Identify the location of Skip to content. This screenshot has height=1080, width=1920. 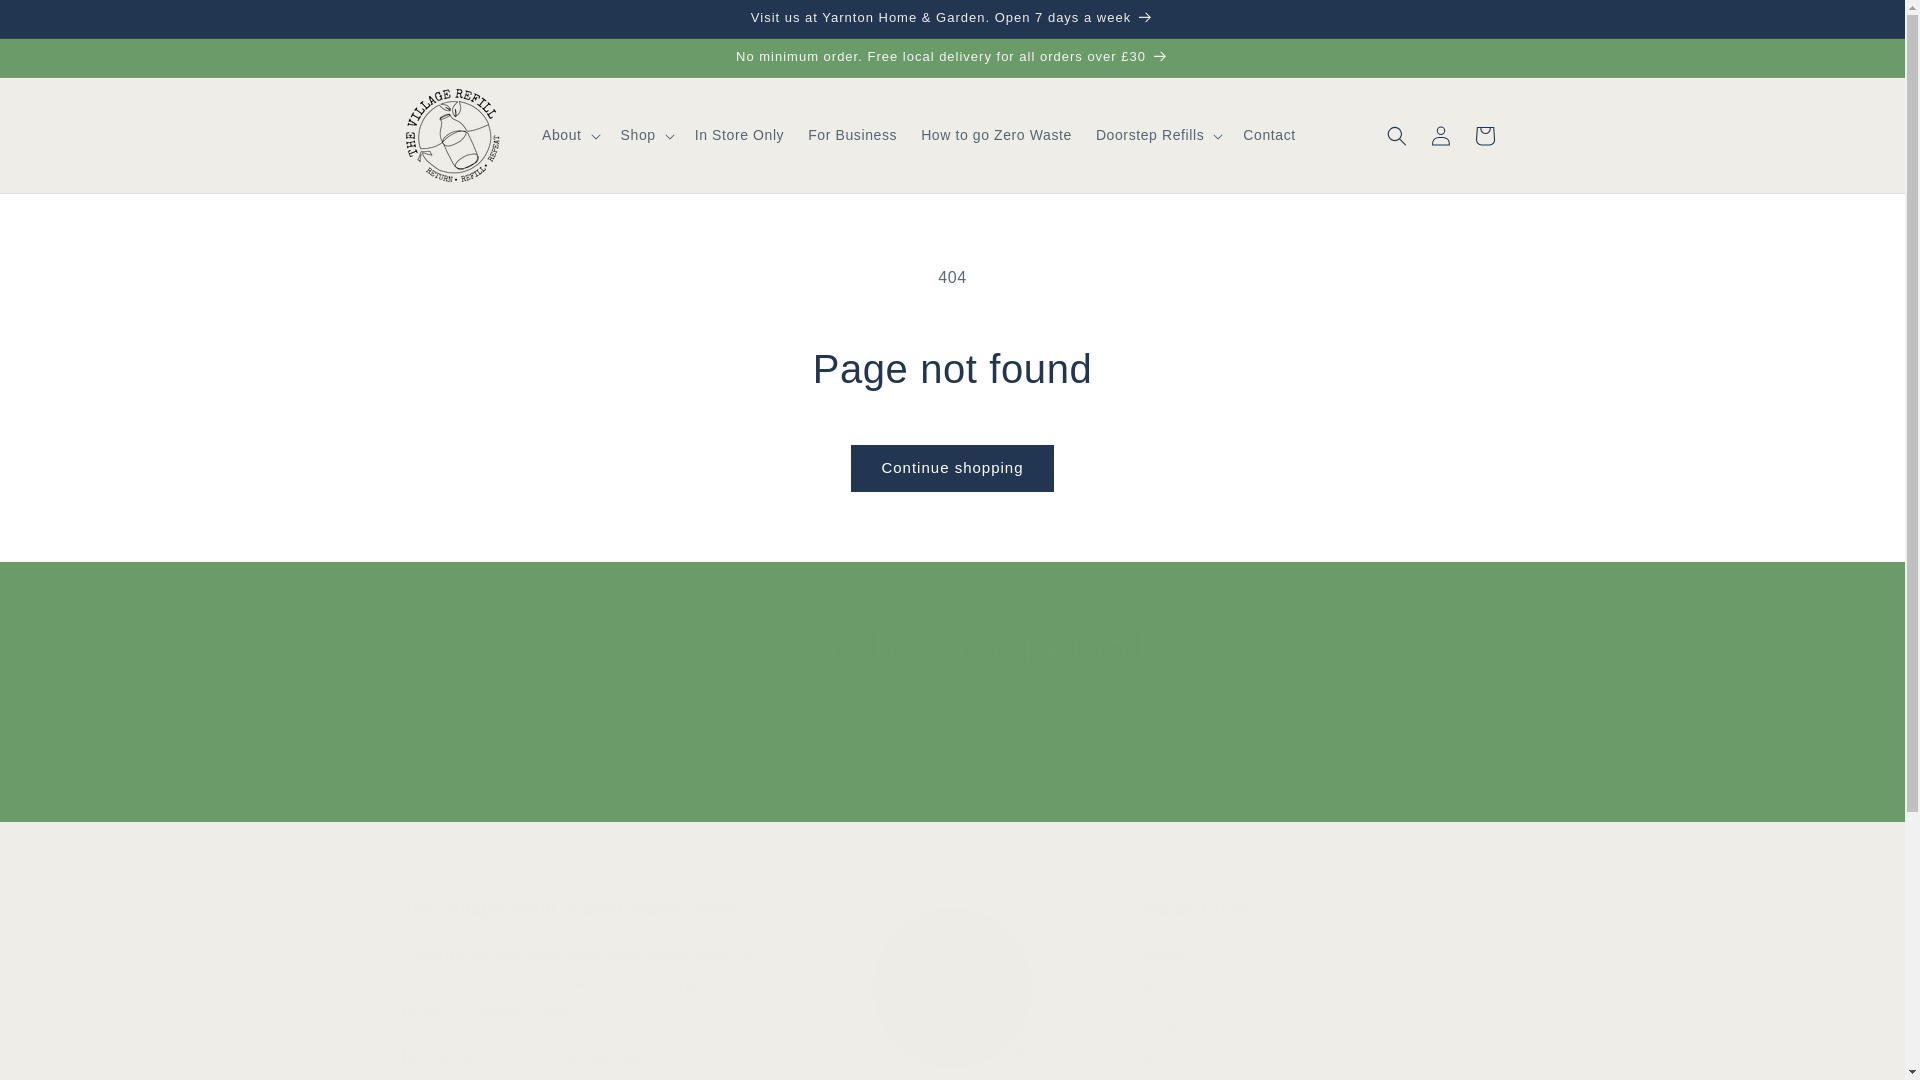
(1324, 988).